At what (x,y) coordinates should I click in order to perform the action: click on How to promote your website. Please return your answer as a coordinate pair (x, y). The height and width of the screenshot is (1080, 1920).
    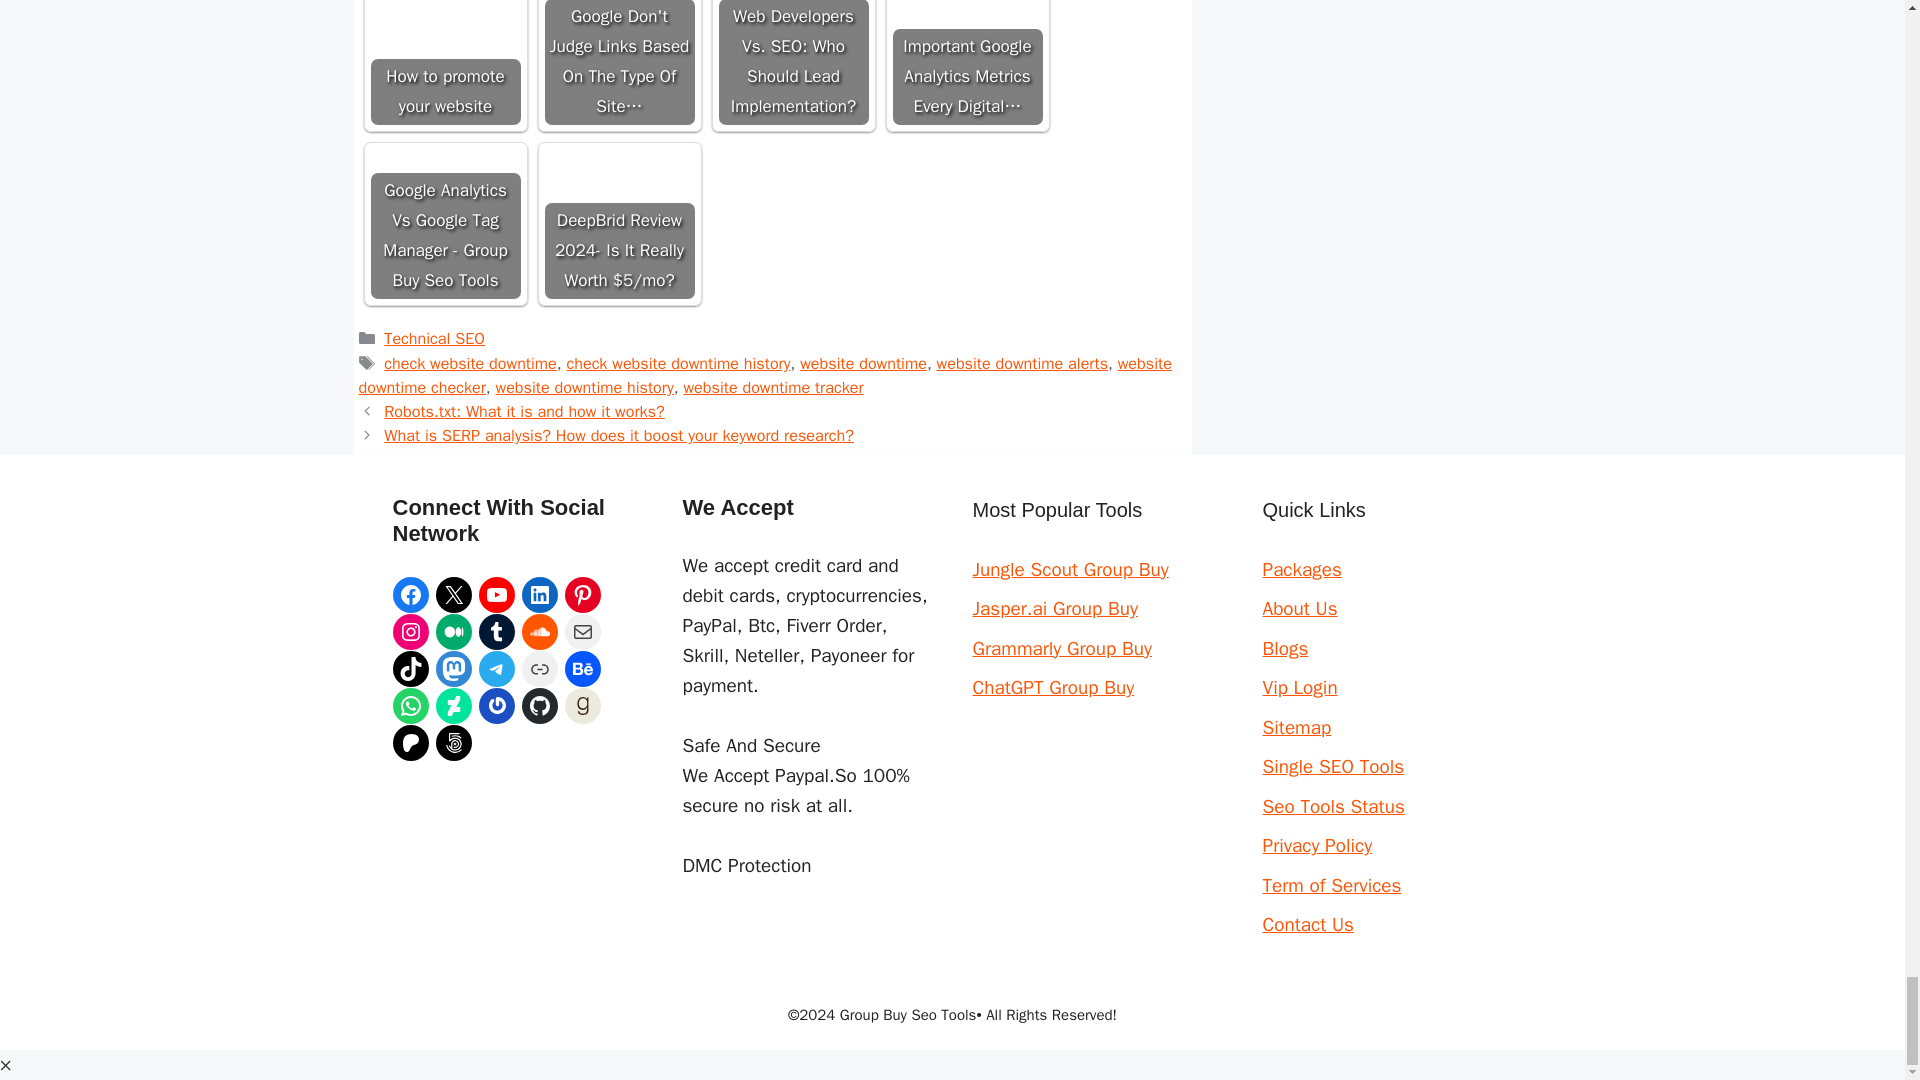
    Looking at the image, I should click on (445, 27).